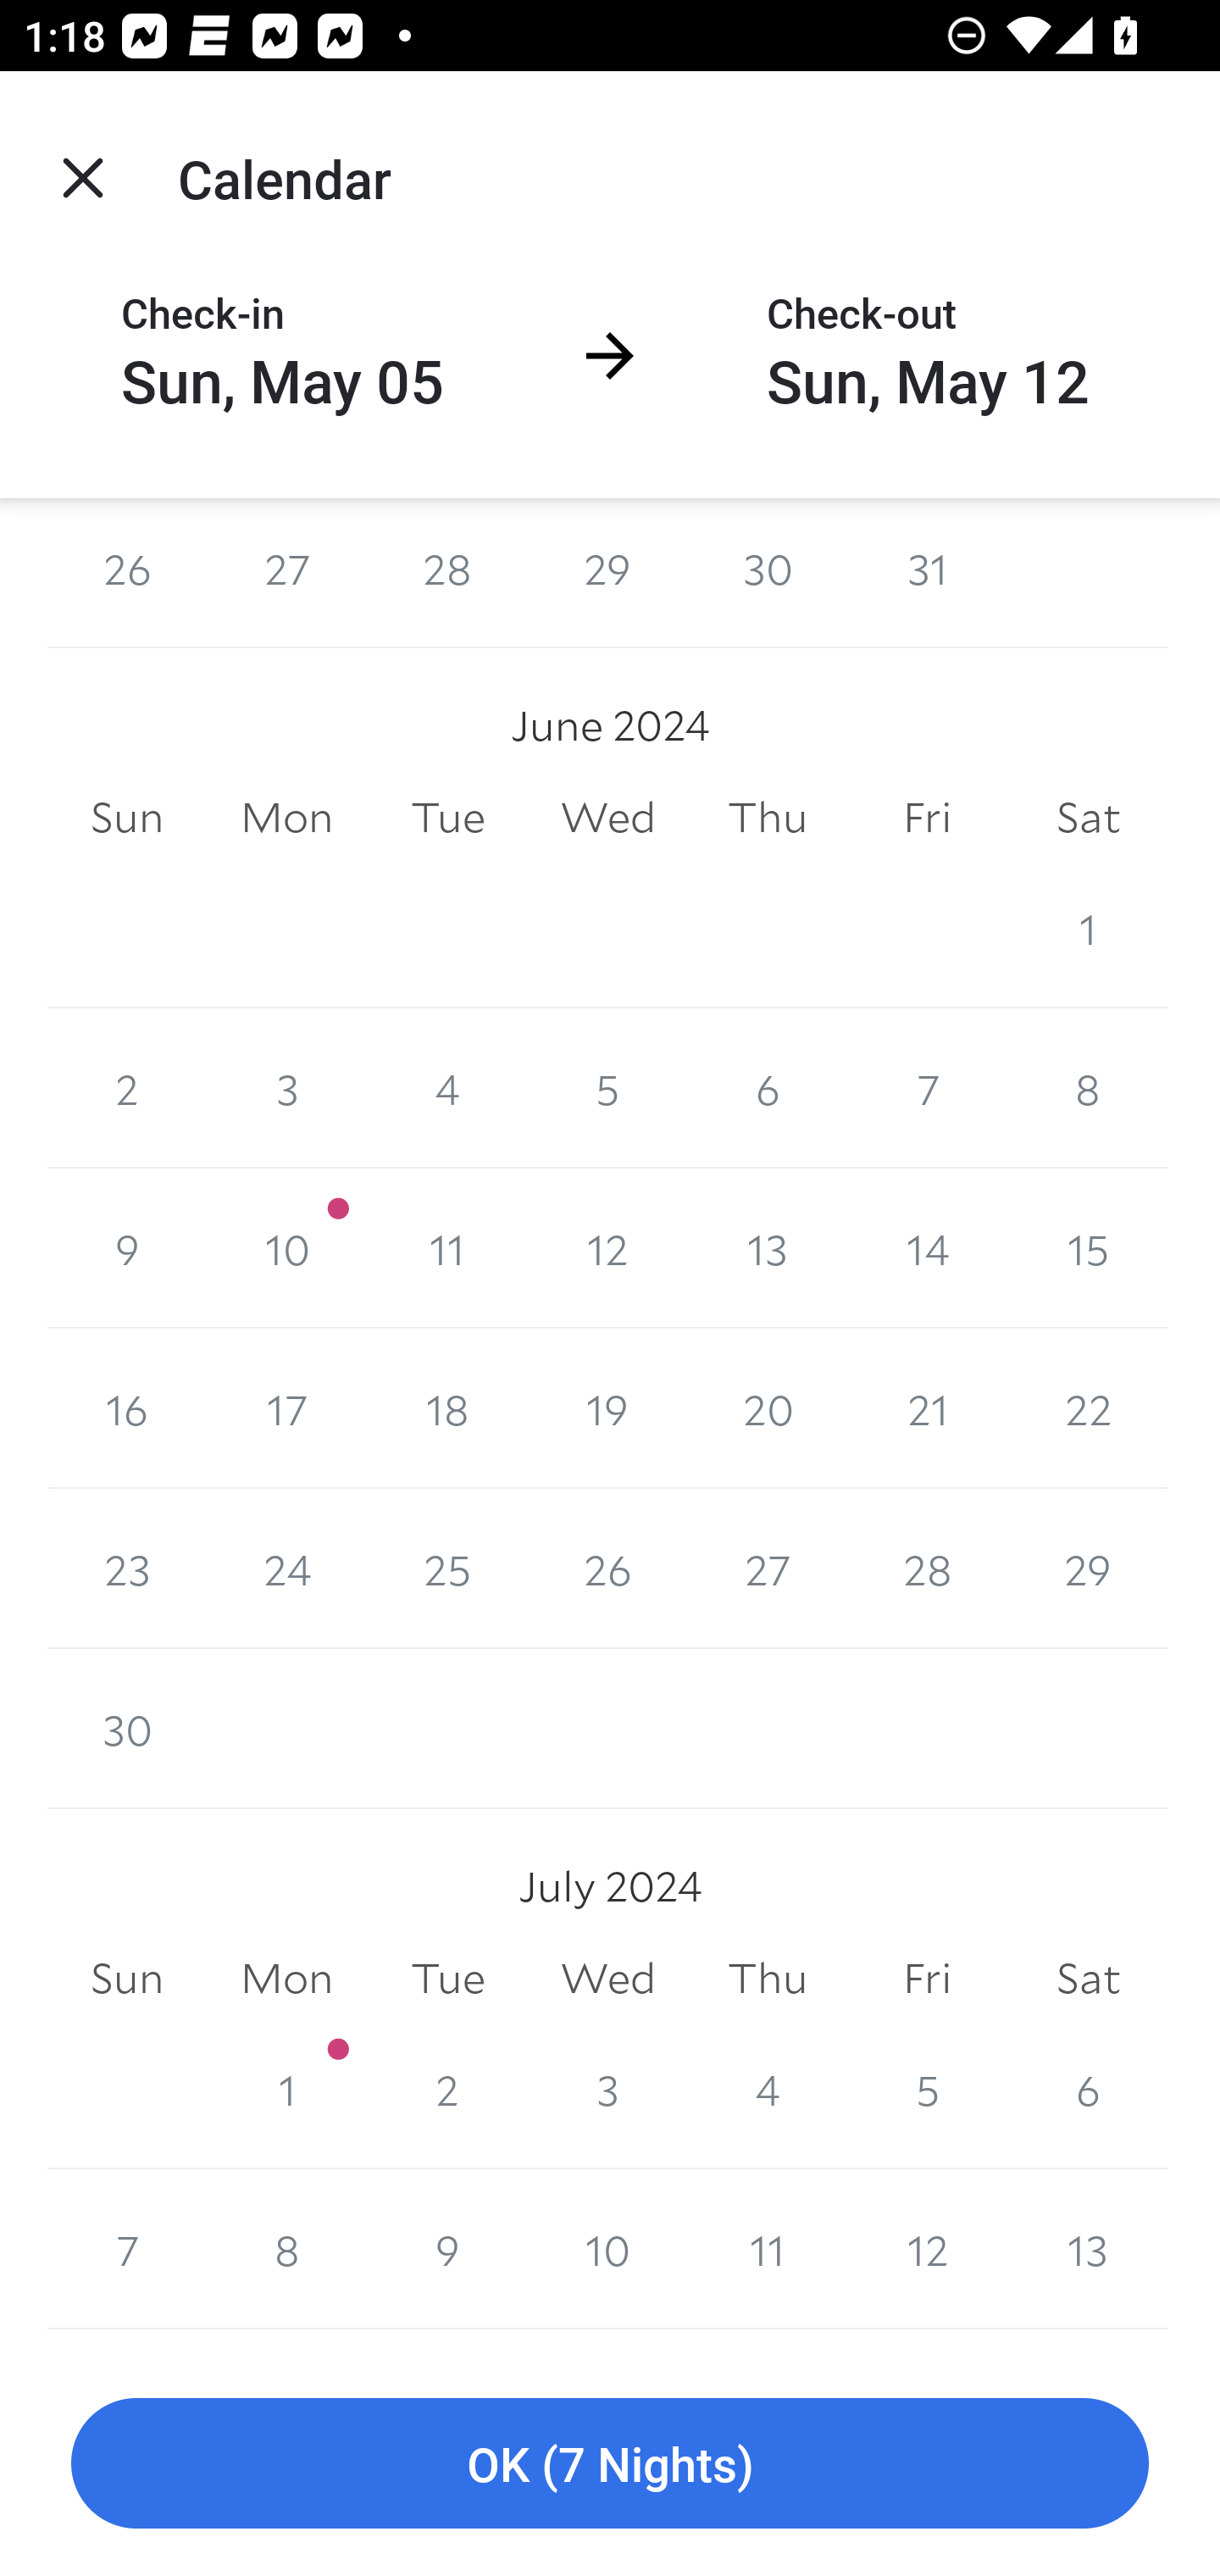 This screenshot has width=1220, height=2576. Describe the element at coordinates (127, 1408) in the screenshot. I see `16 16 June 2024` at that location.